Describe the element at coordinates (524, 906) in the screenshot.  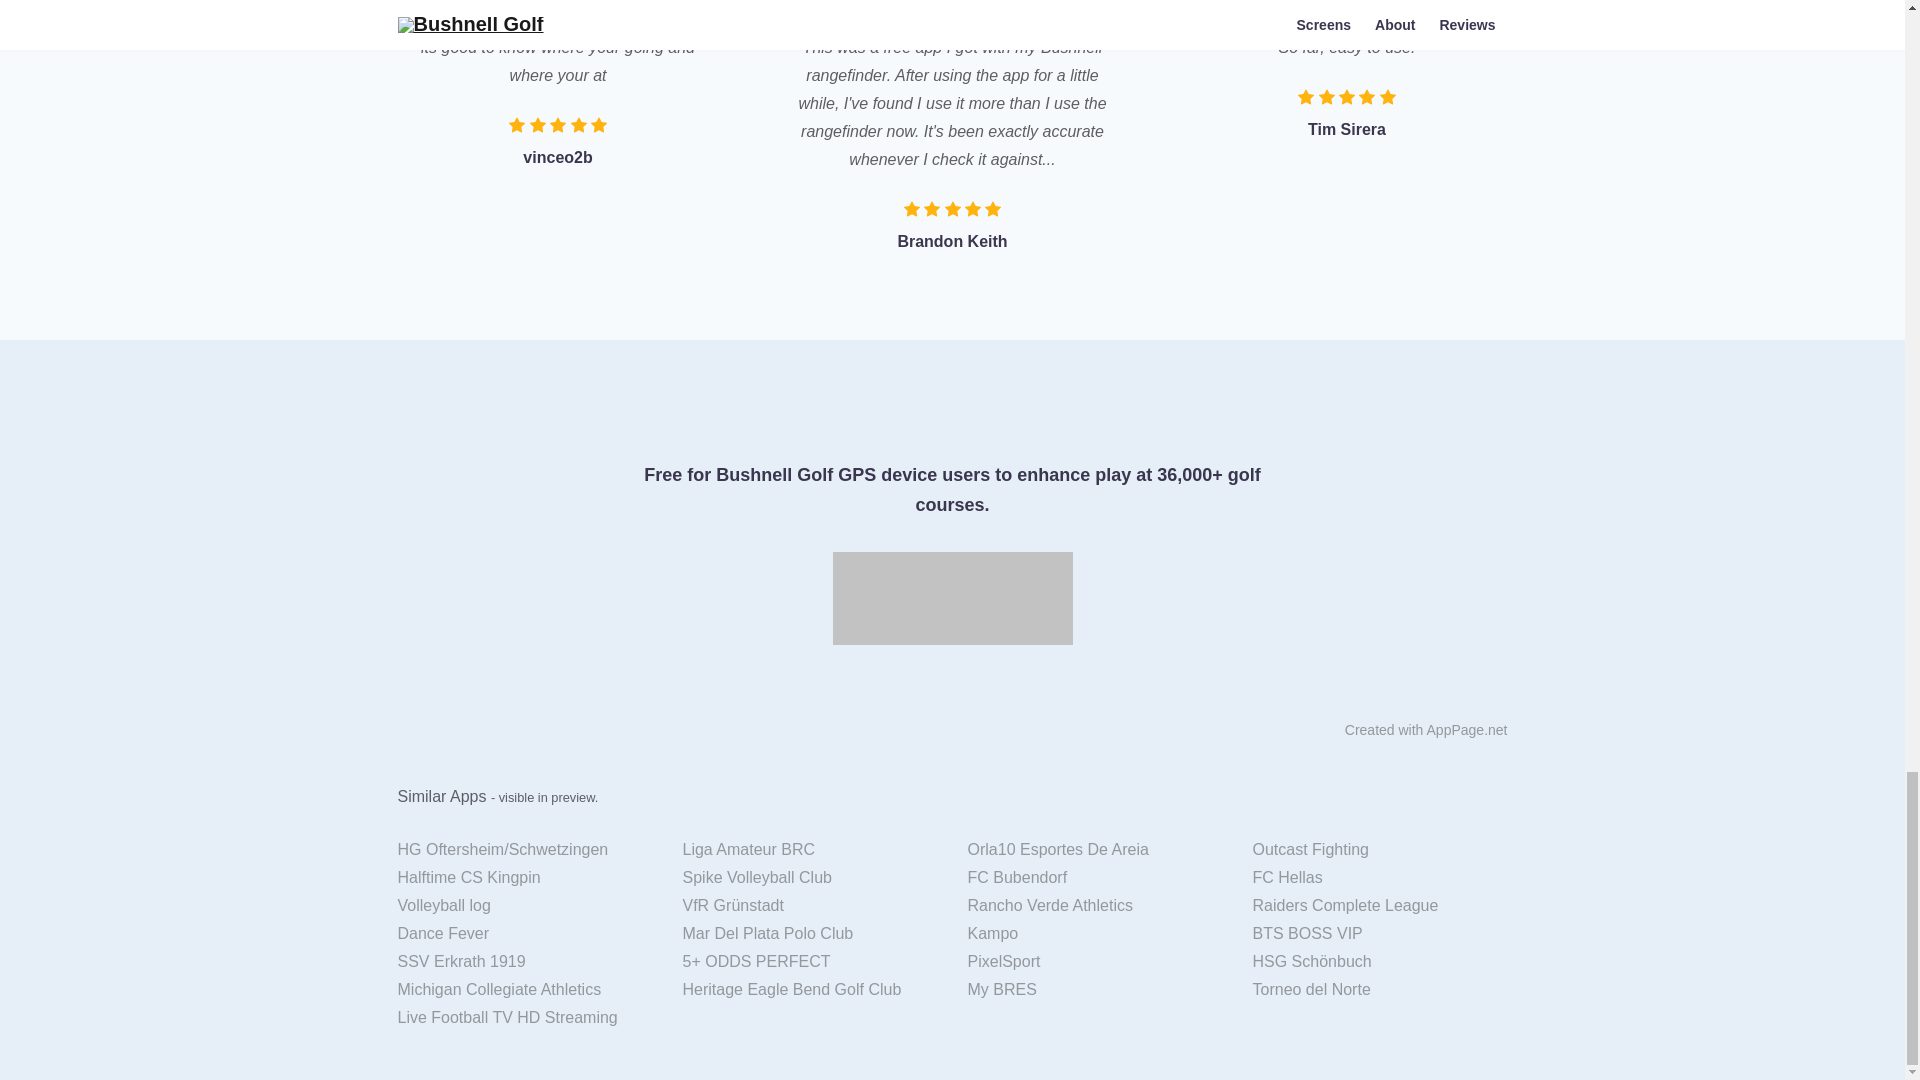
I see `Volleyball log` at that location.